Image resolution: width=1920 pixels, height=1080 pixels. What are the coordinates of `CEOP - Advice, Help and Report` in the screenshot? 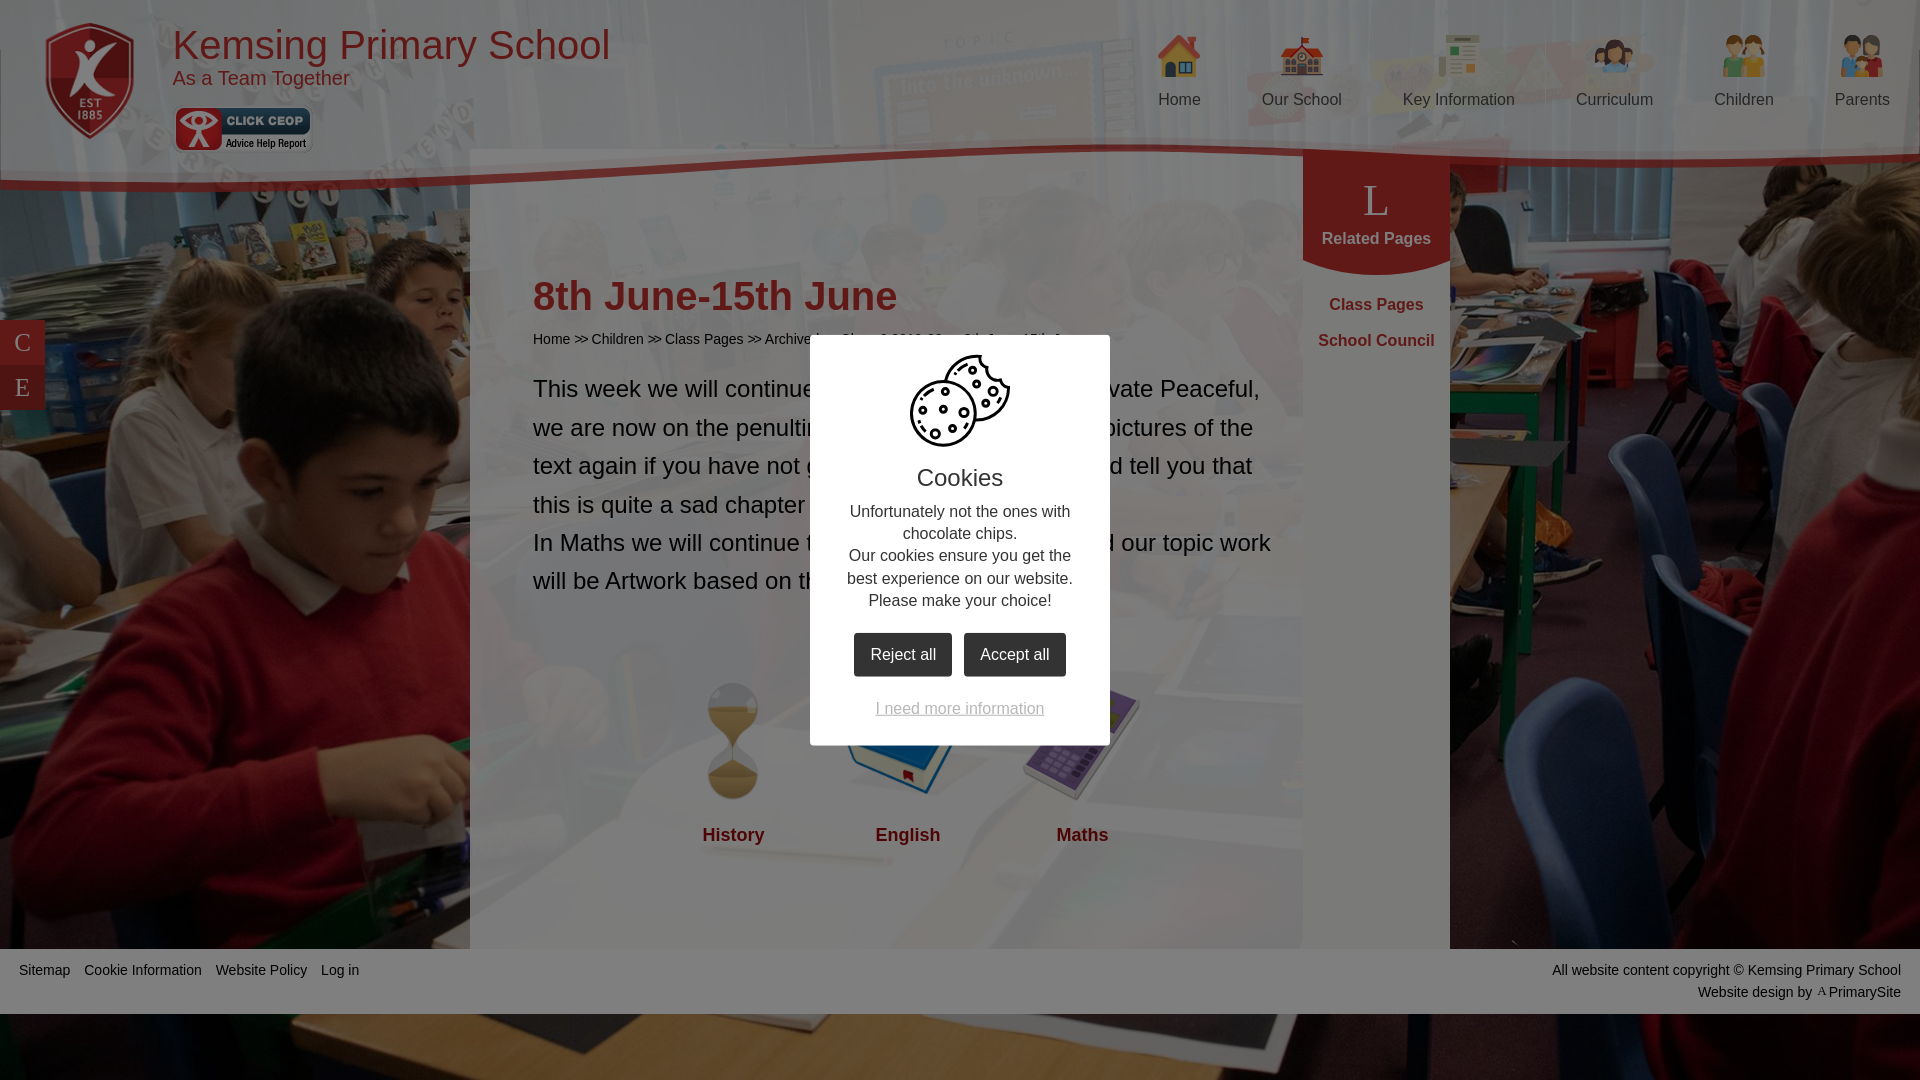 It's located at (243, 128).